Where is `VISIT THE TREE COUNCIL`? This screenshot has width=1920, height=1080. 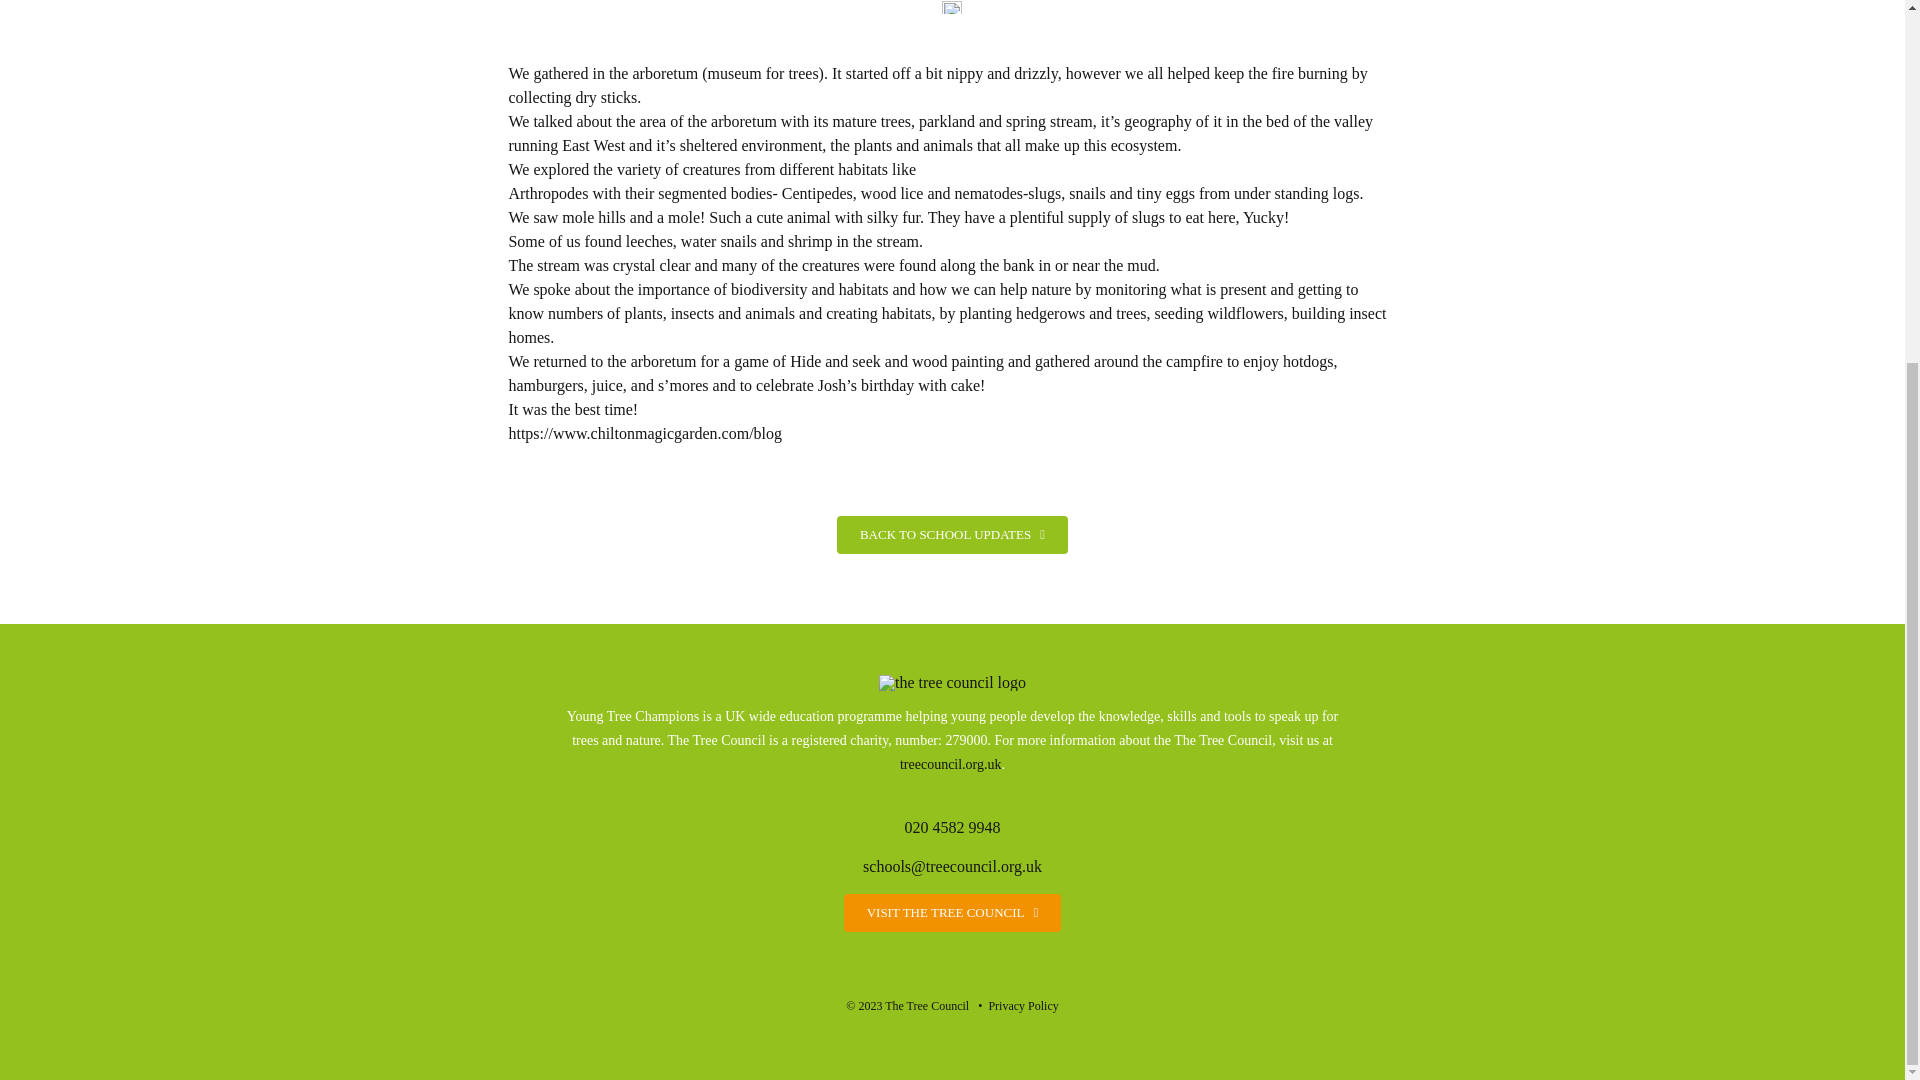 VISIT THE TREE COUNCIL is located at coordinates (952, 913).